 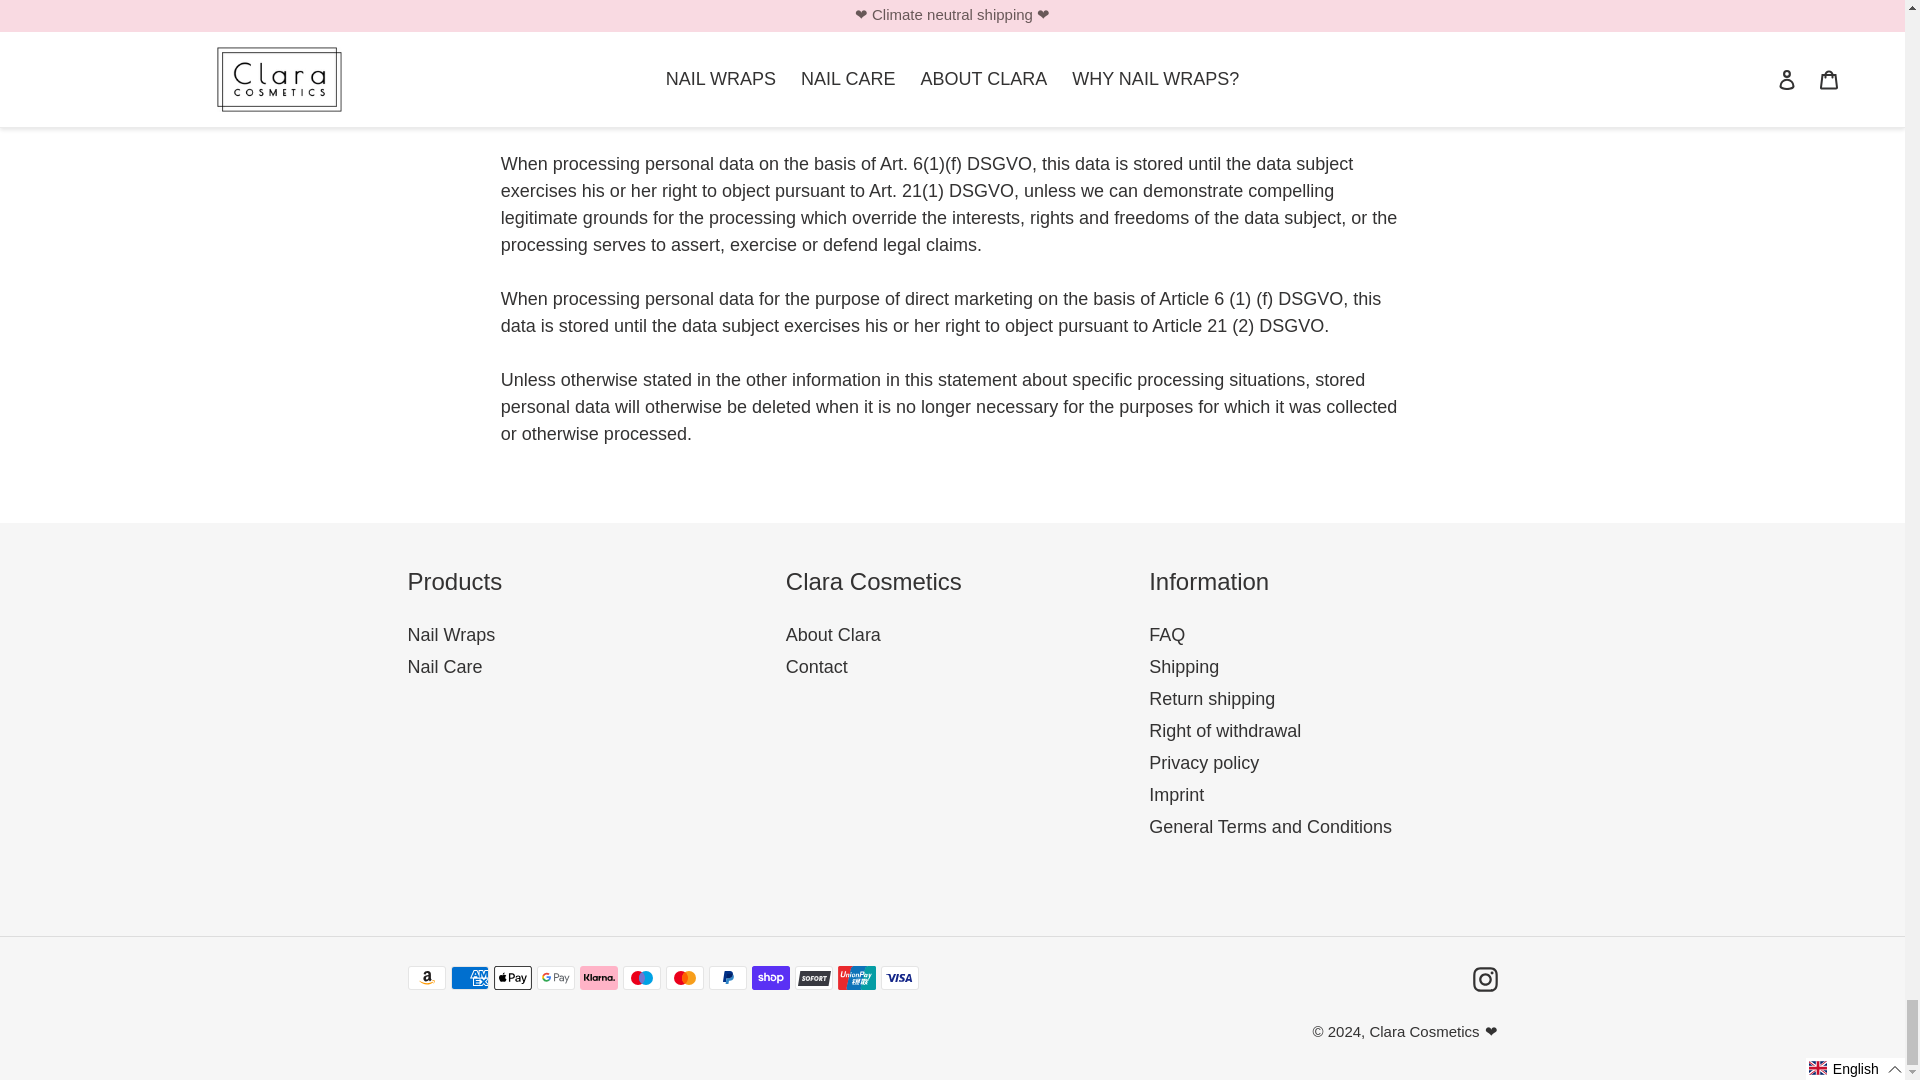 What do you see at coordinates (1204, 762) in the screenshot?
I see `Privacy policy` at bounding box center [1204, 762].